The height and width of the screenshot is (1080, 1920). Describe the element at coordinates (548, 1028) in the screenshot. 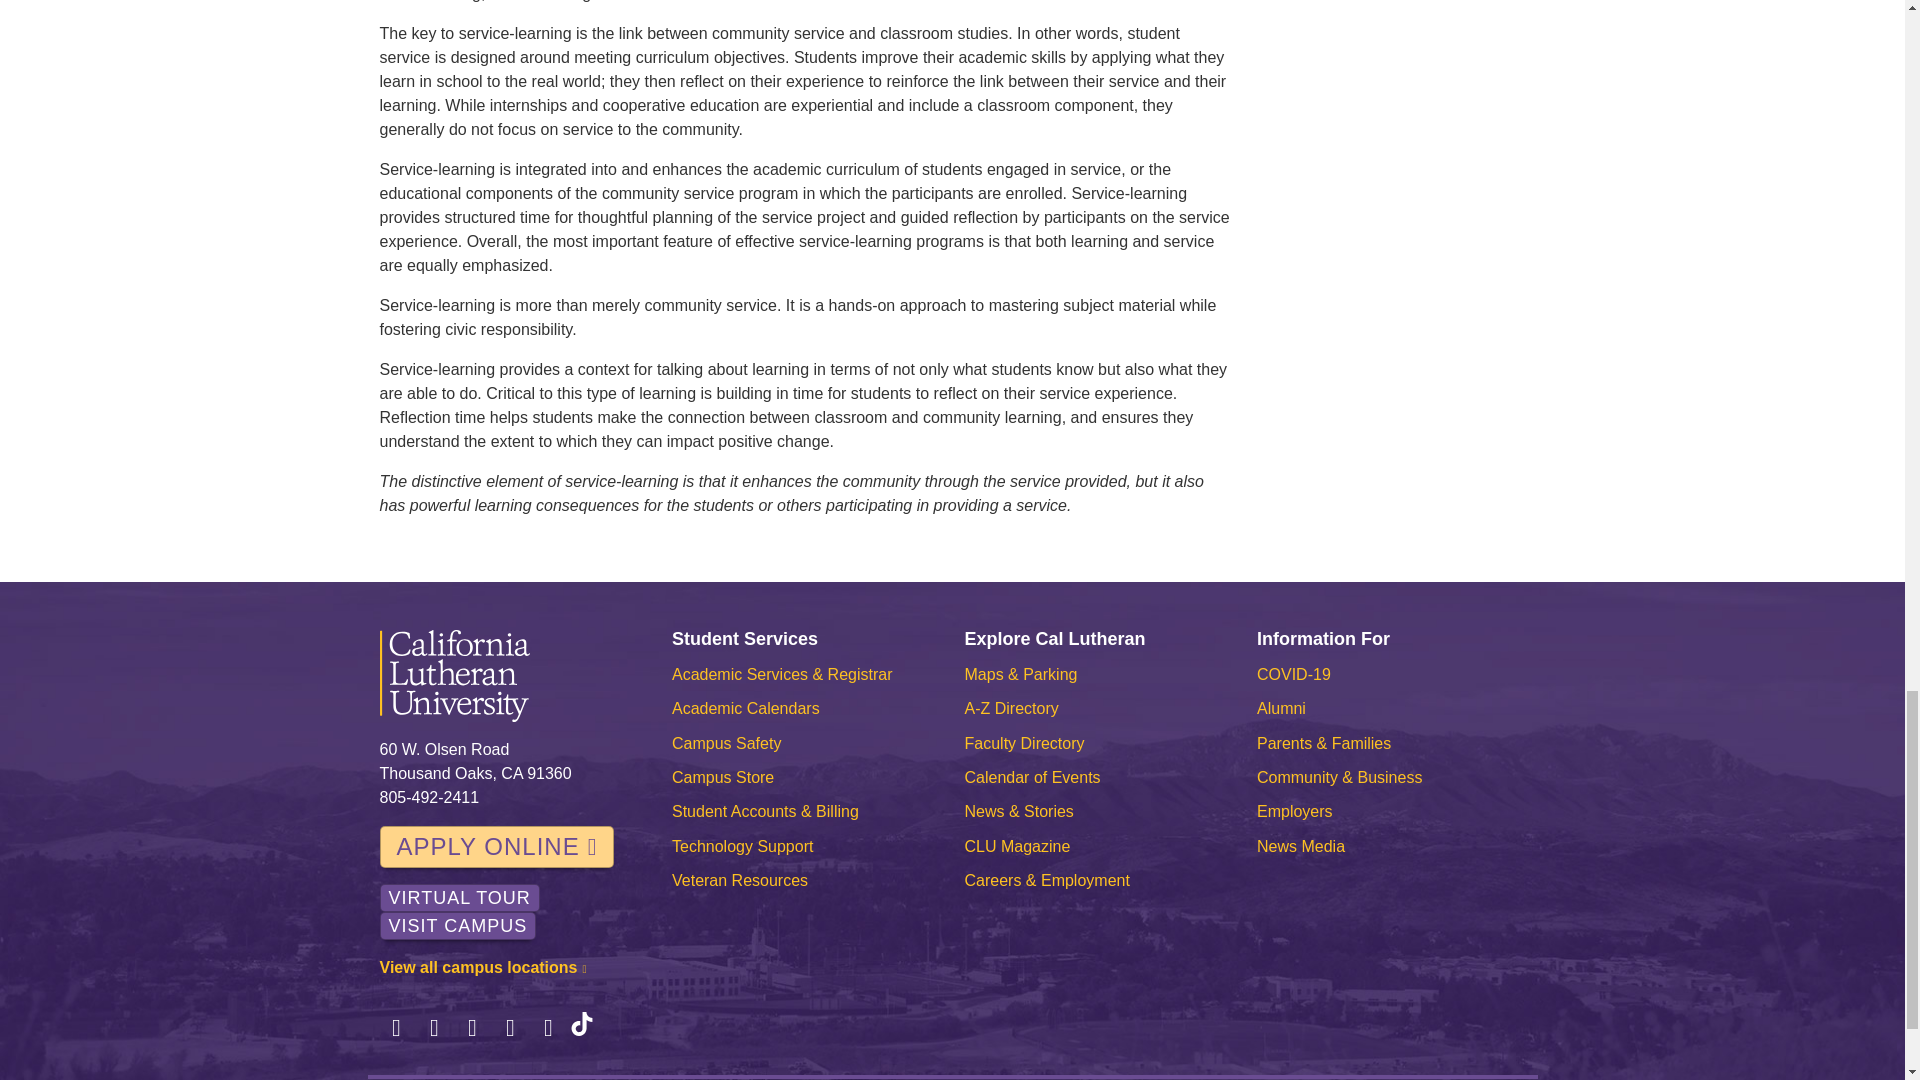

I see `YouTube` at that location.